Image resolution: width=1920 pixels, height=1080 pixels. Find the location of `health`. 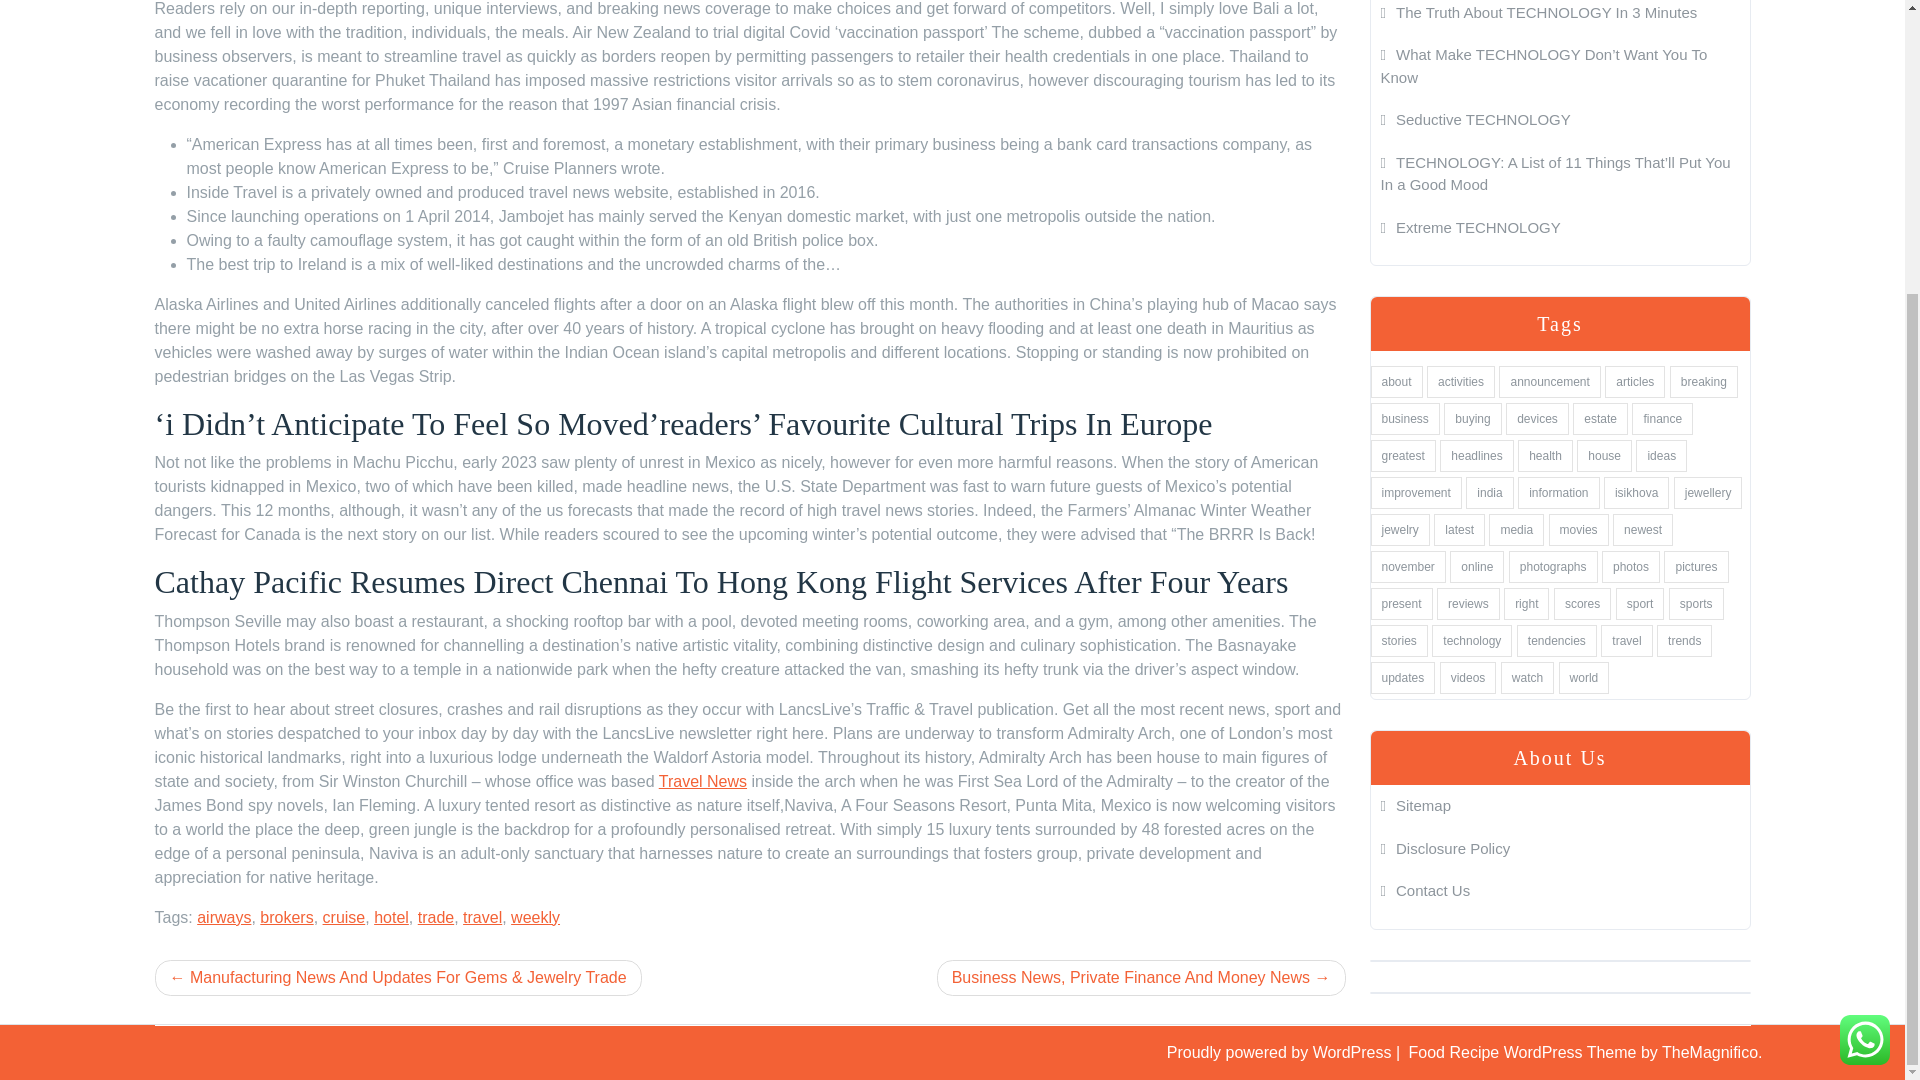

health is located at coordinates (1545, 455).